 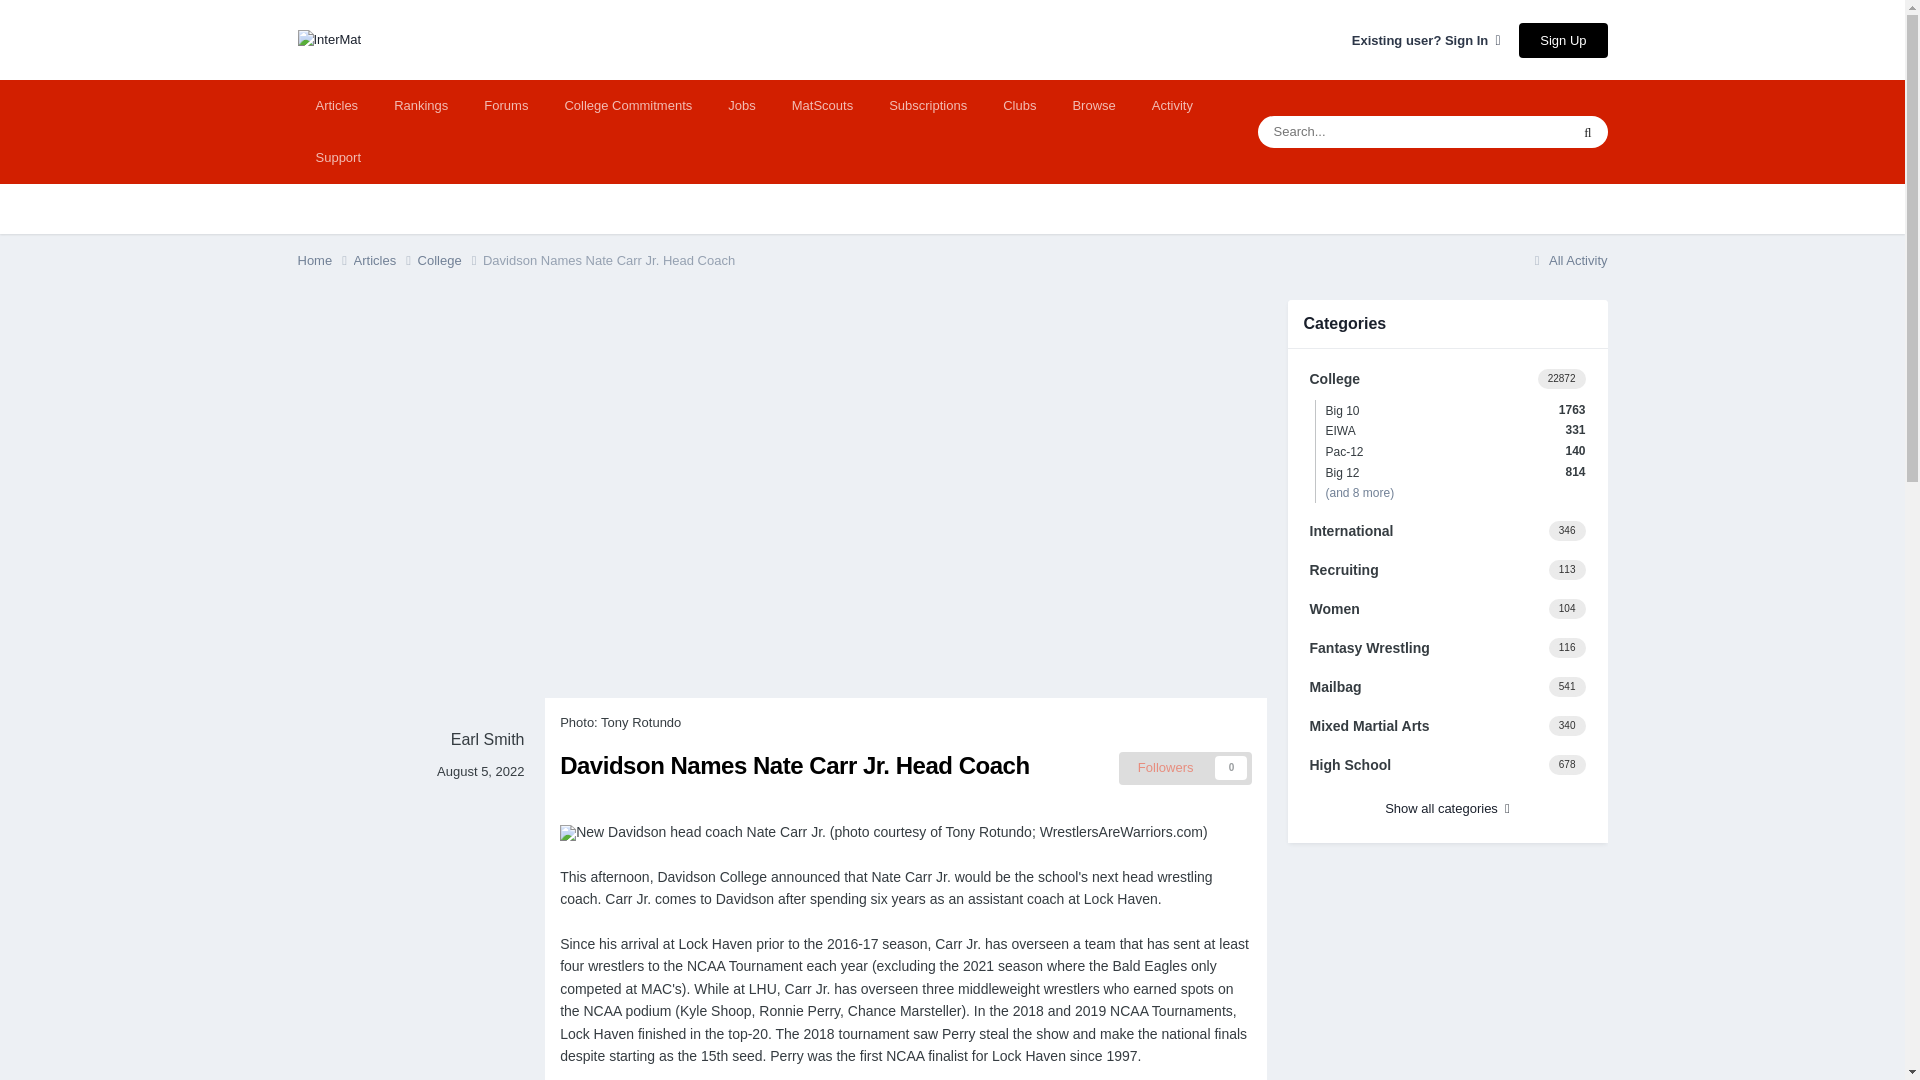 I want to click on Sign in to follow this, so click(x=1186, y=768).